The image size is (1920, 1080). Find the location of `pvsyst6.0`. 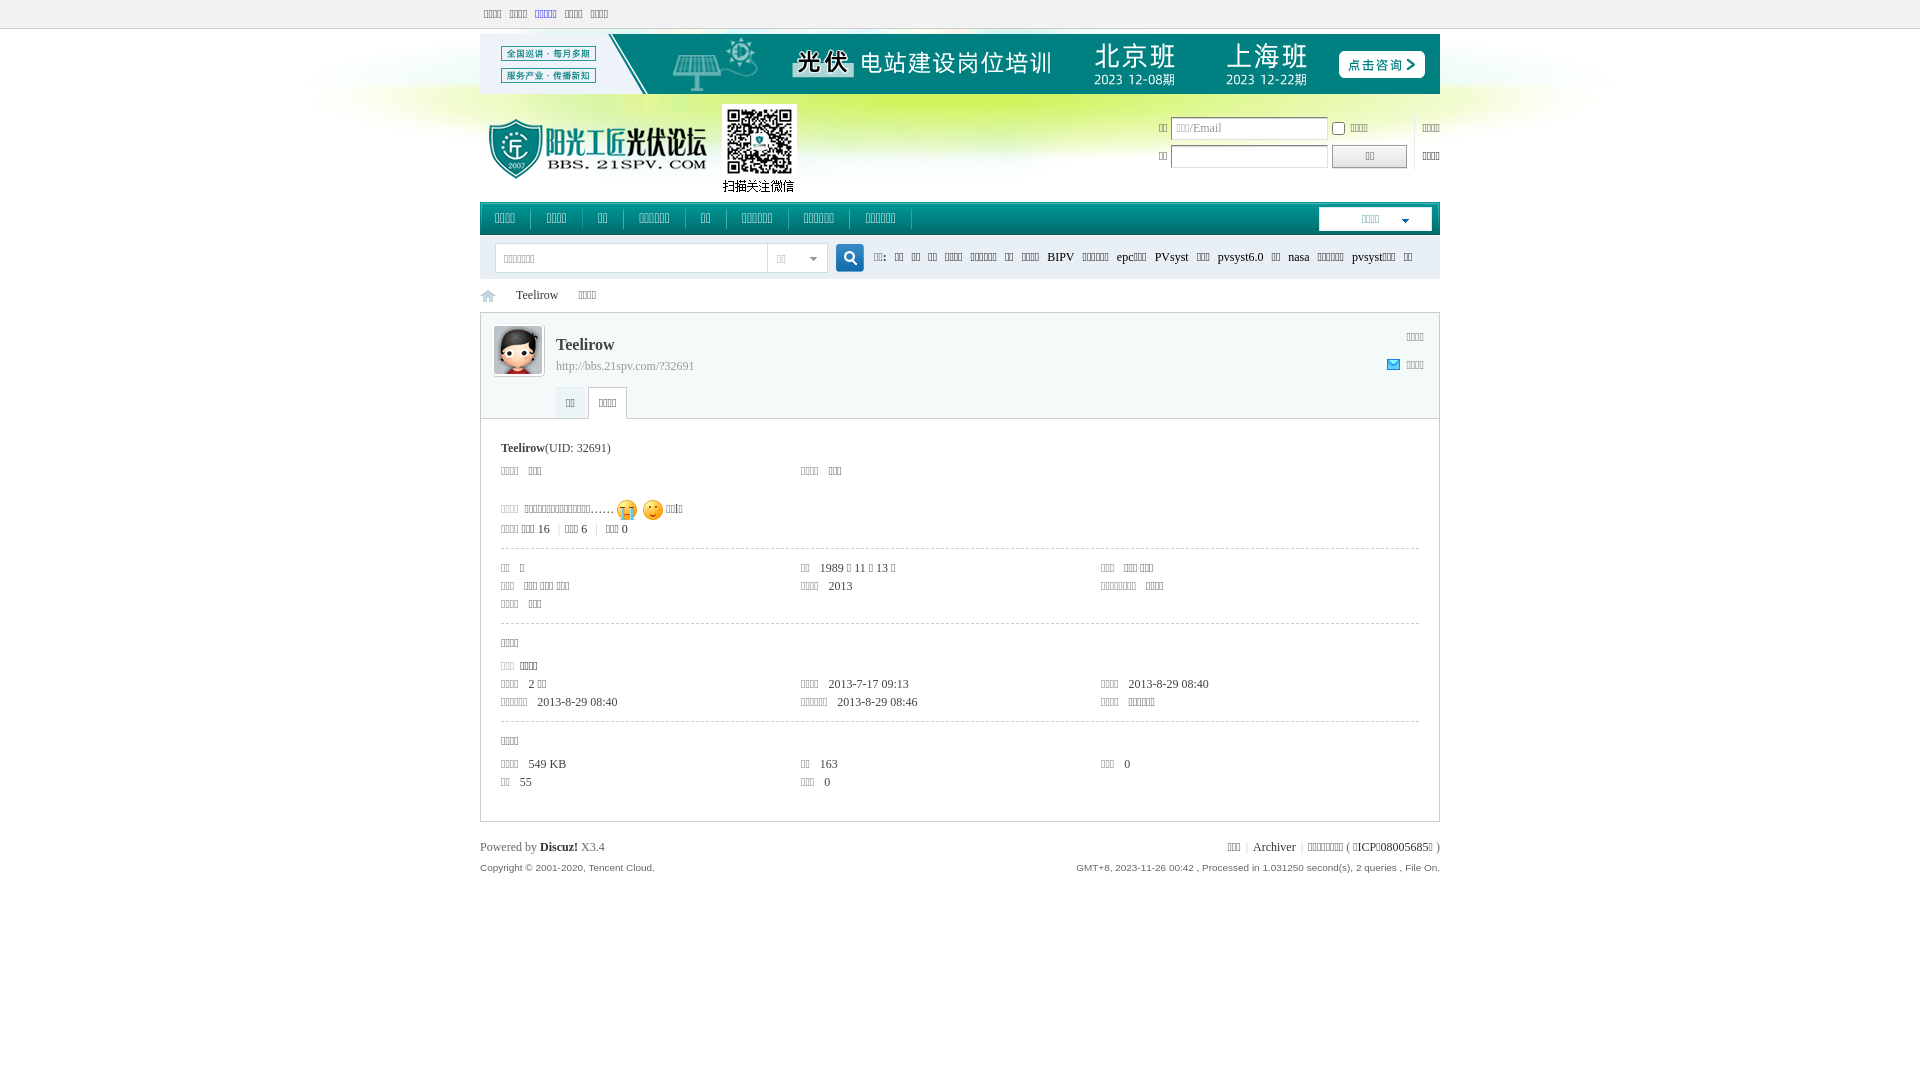

pvsyst6.0 is located at coordinates (1241, 257).